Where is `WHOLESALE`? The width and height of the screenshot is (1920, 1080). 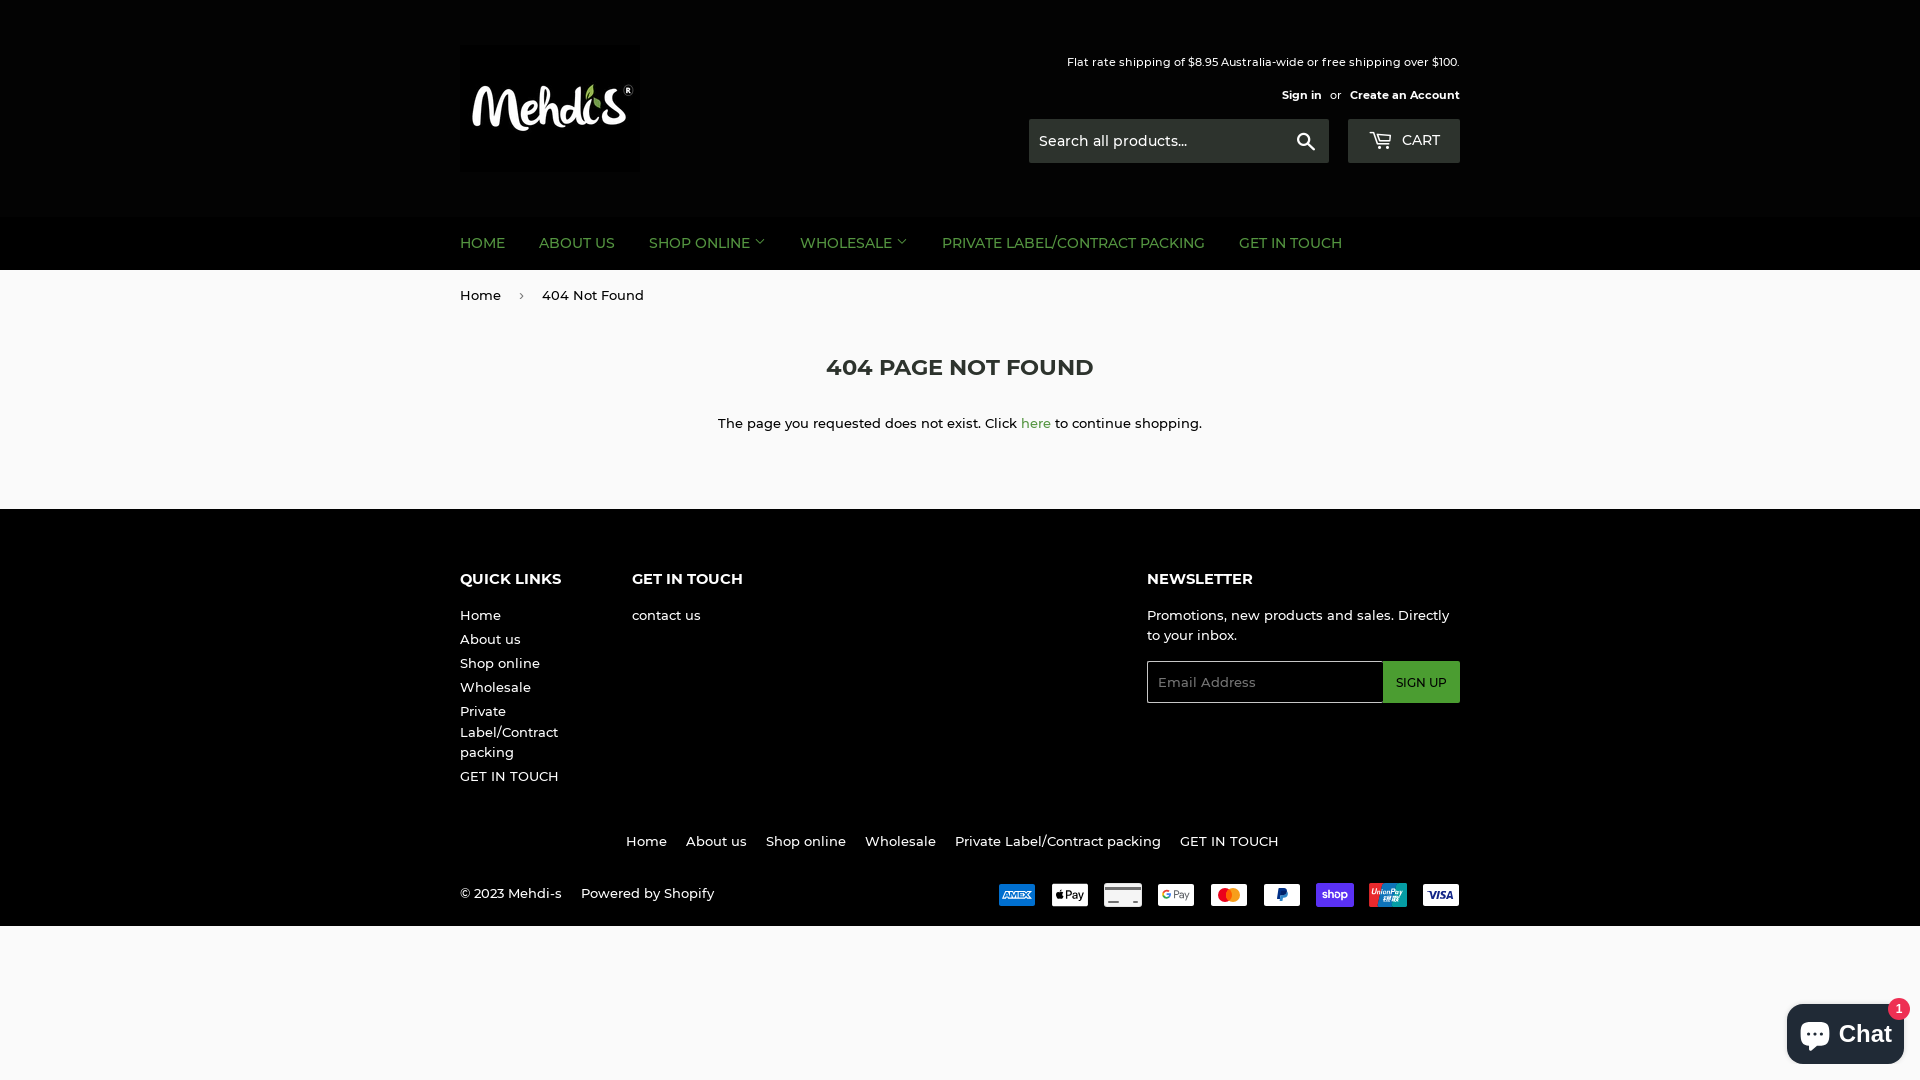 WHOLESALE is located at coordinates (854, 243).